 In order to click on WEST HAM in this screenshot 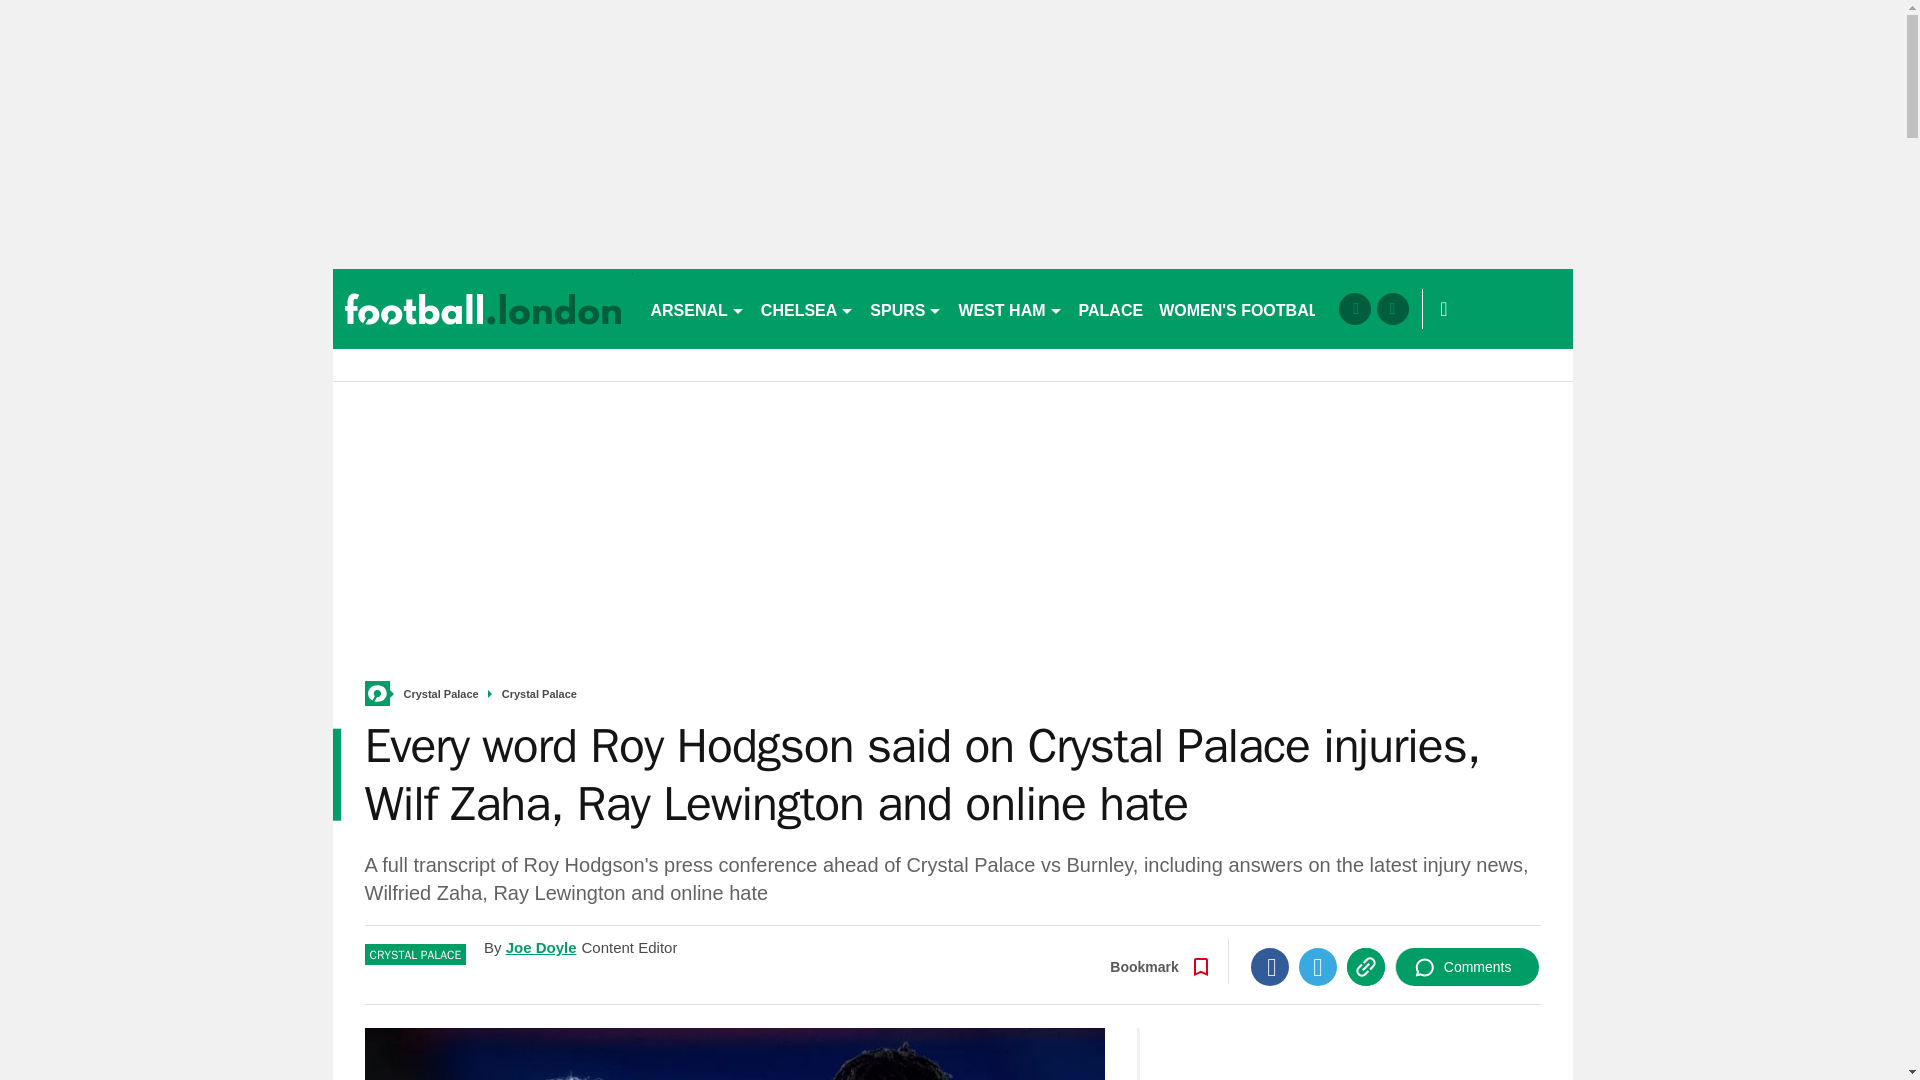, I will do `click(1010, 308)`.